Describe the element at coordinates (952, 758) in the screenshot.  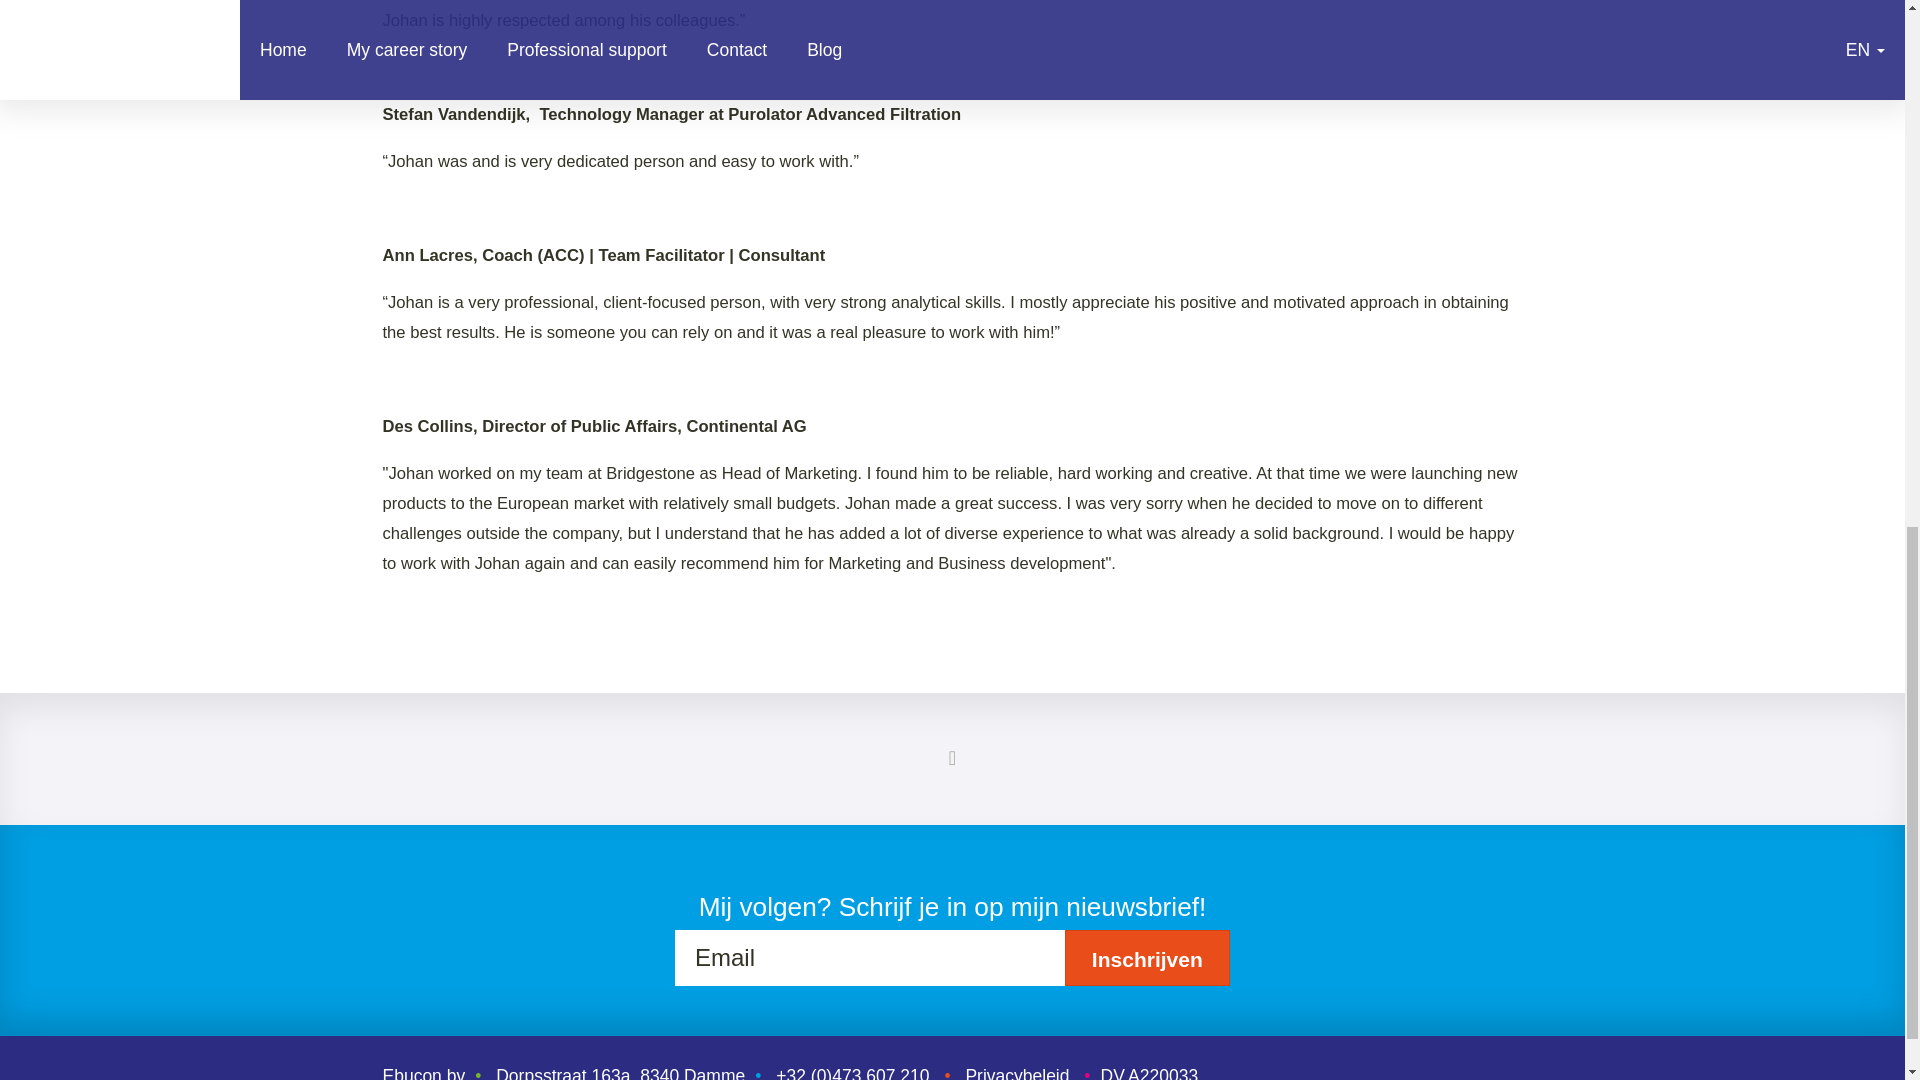
I see `blog` at that location.